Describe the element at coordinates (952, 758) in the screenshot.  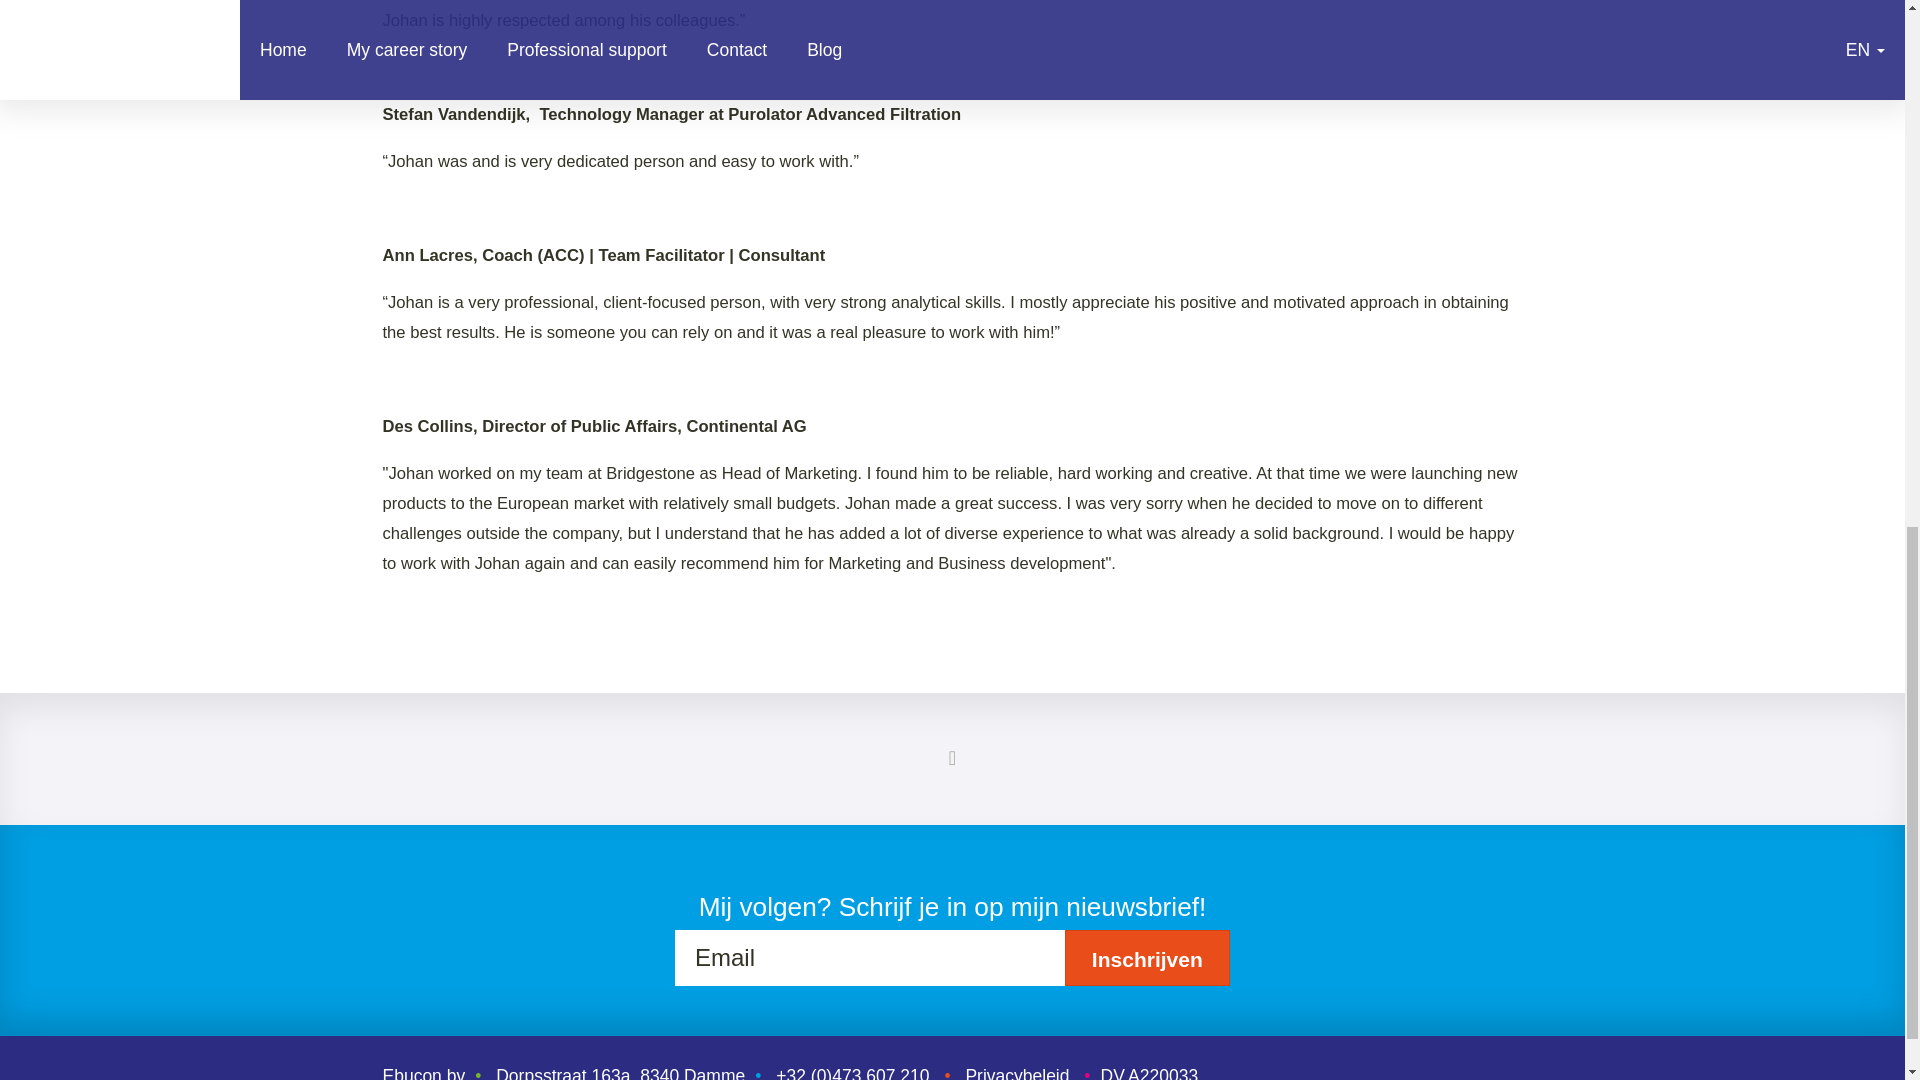
I see `blog` at that location.